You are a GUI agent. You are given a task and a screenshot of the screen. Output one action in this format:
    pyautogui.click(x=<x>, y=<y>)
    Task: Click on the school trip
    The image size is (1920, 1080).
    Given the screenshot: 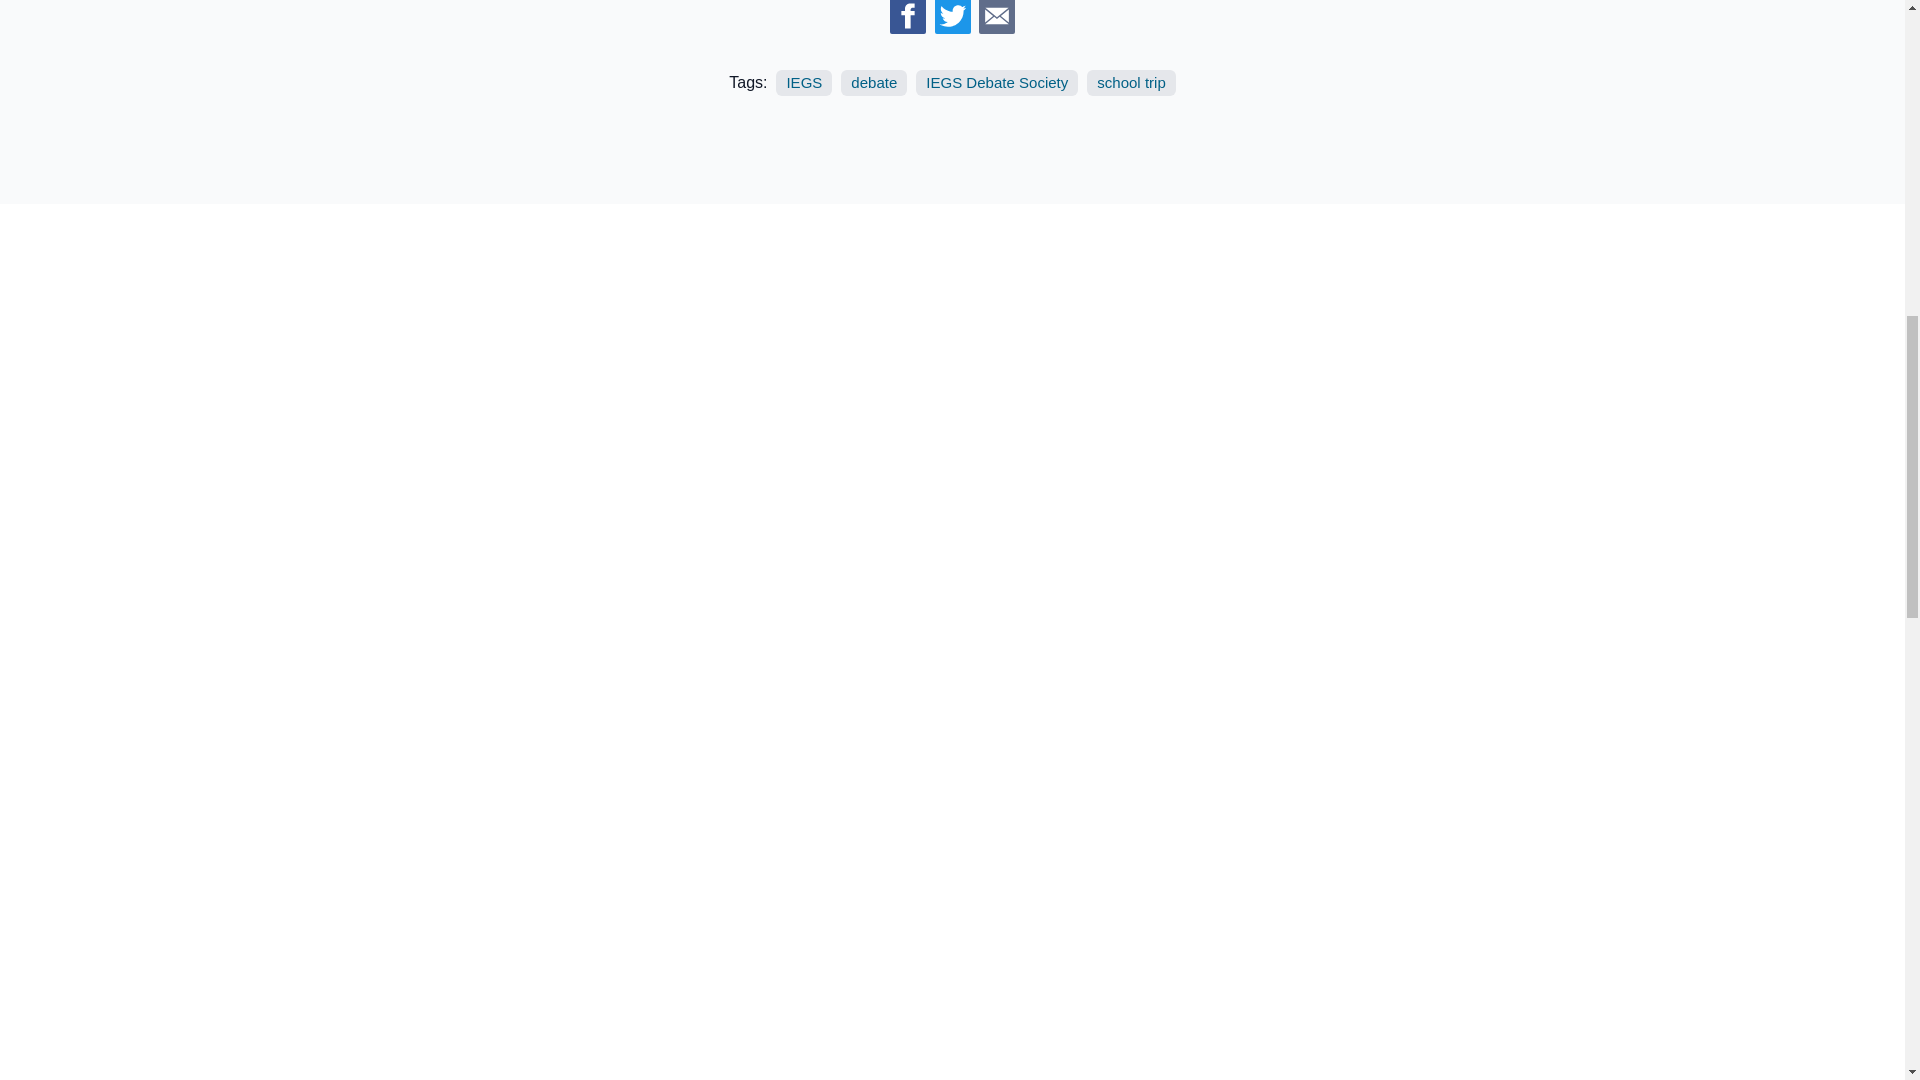 What is the action you would take?
    pyautogui.click(x=1130, y=84)
    